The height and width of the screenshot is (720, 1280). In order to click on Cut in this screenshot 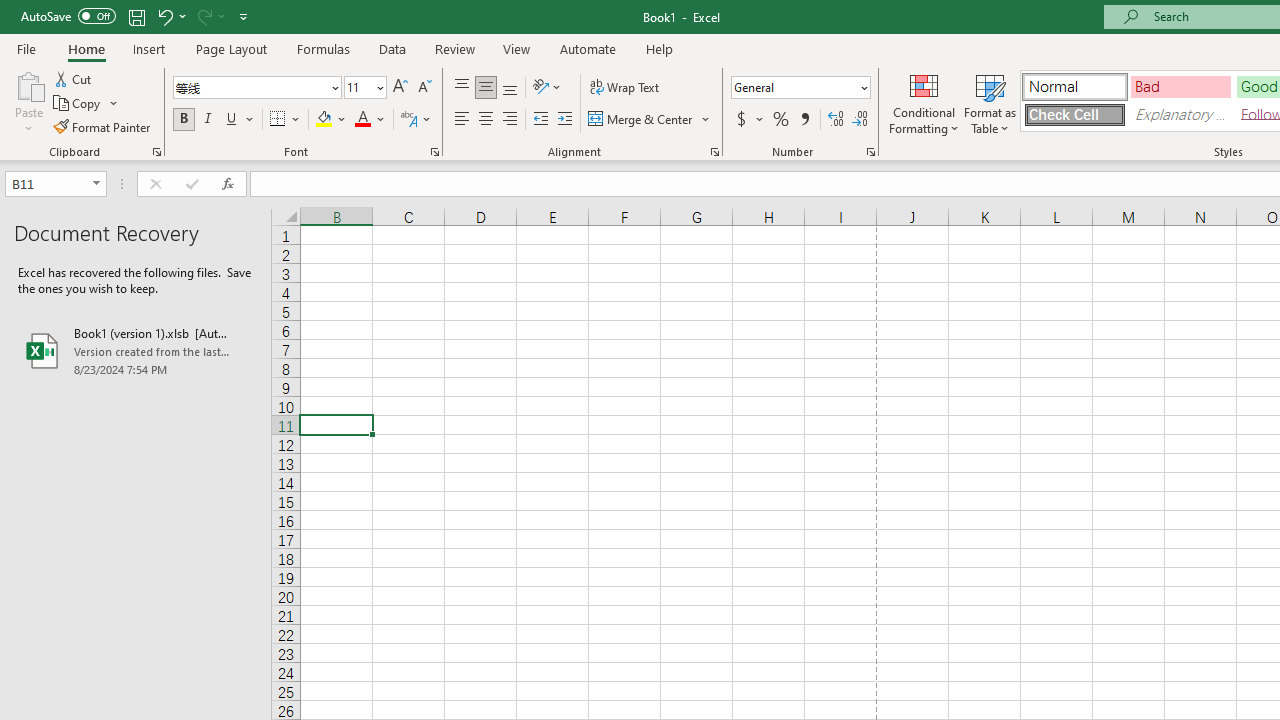, I will do `click(74, 78)`.